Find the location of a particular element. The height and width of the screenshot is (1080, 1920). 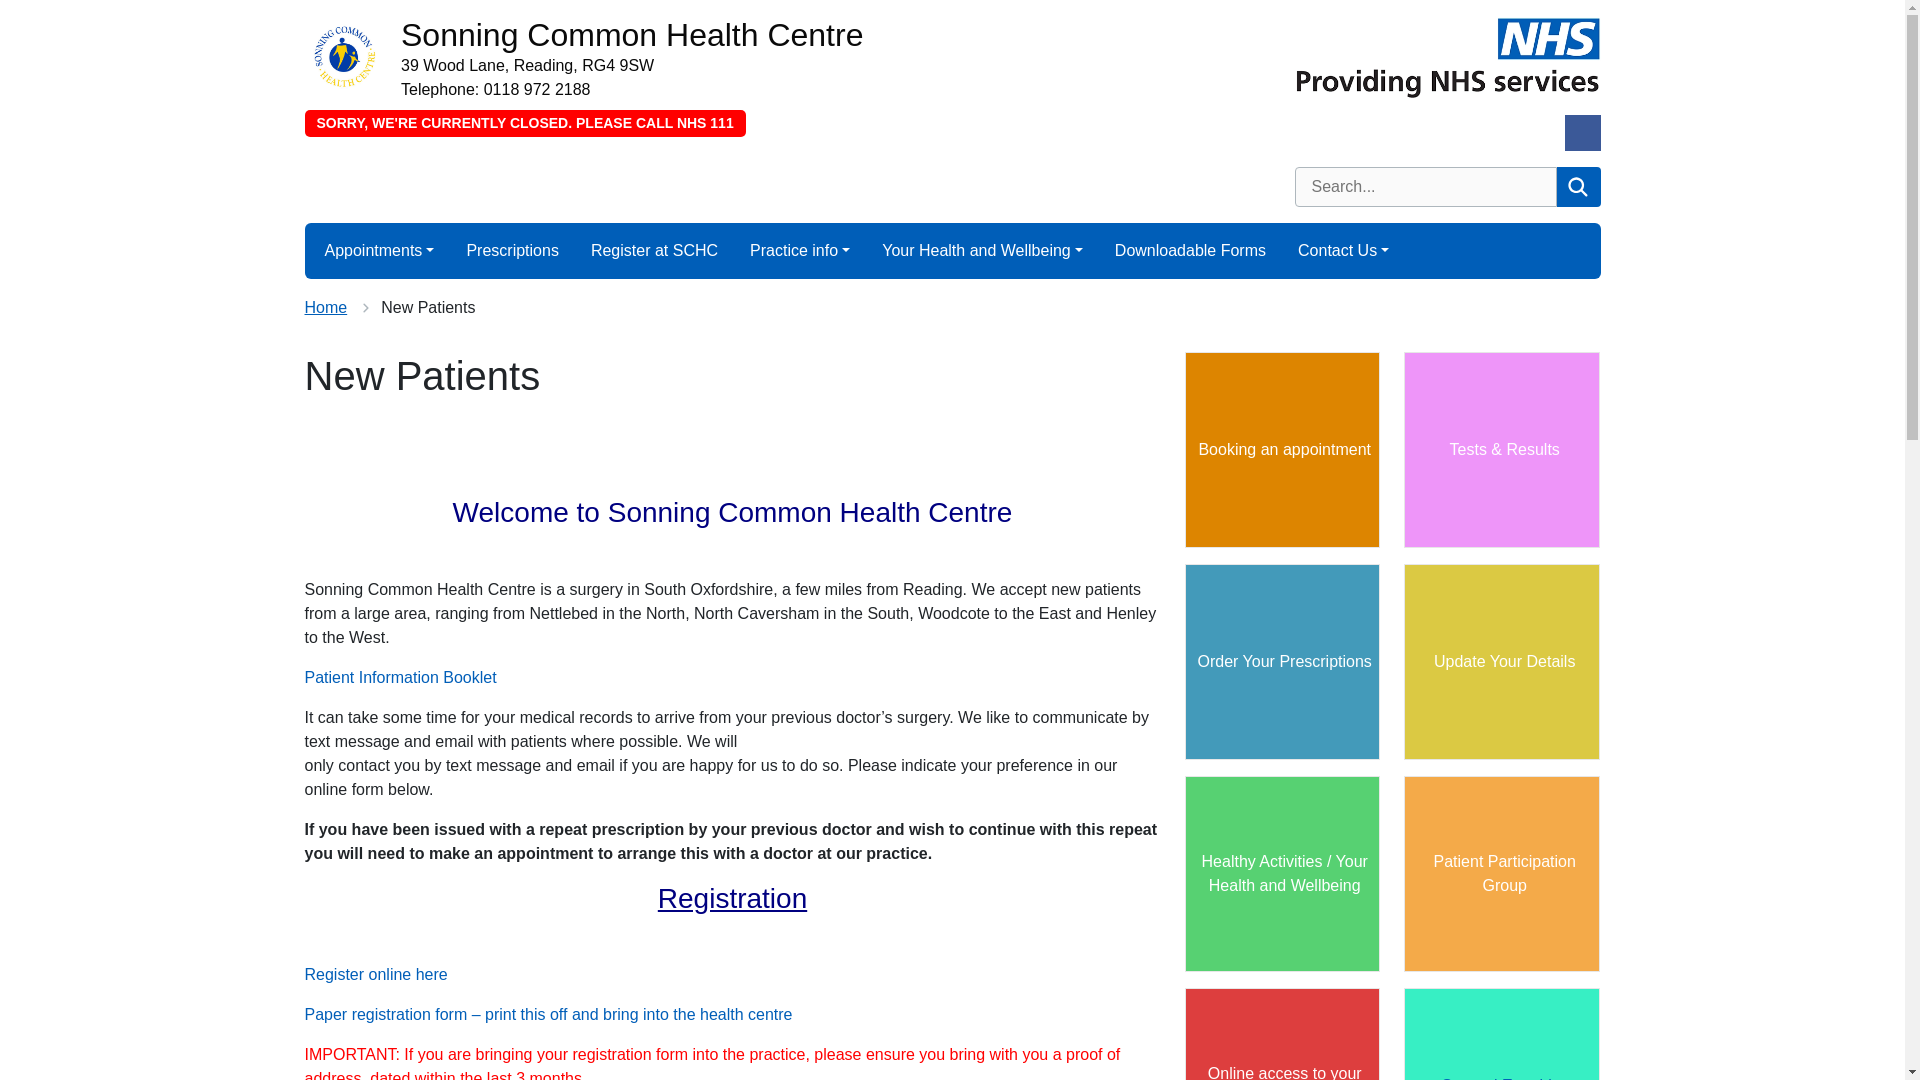

Contact Us is located at coordinates (1344, 251).